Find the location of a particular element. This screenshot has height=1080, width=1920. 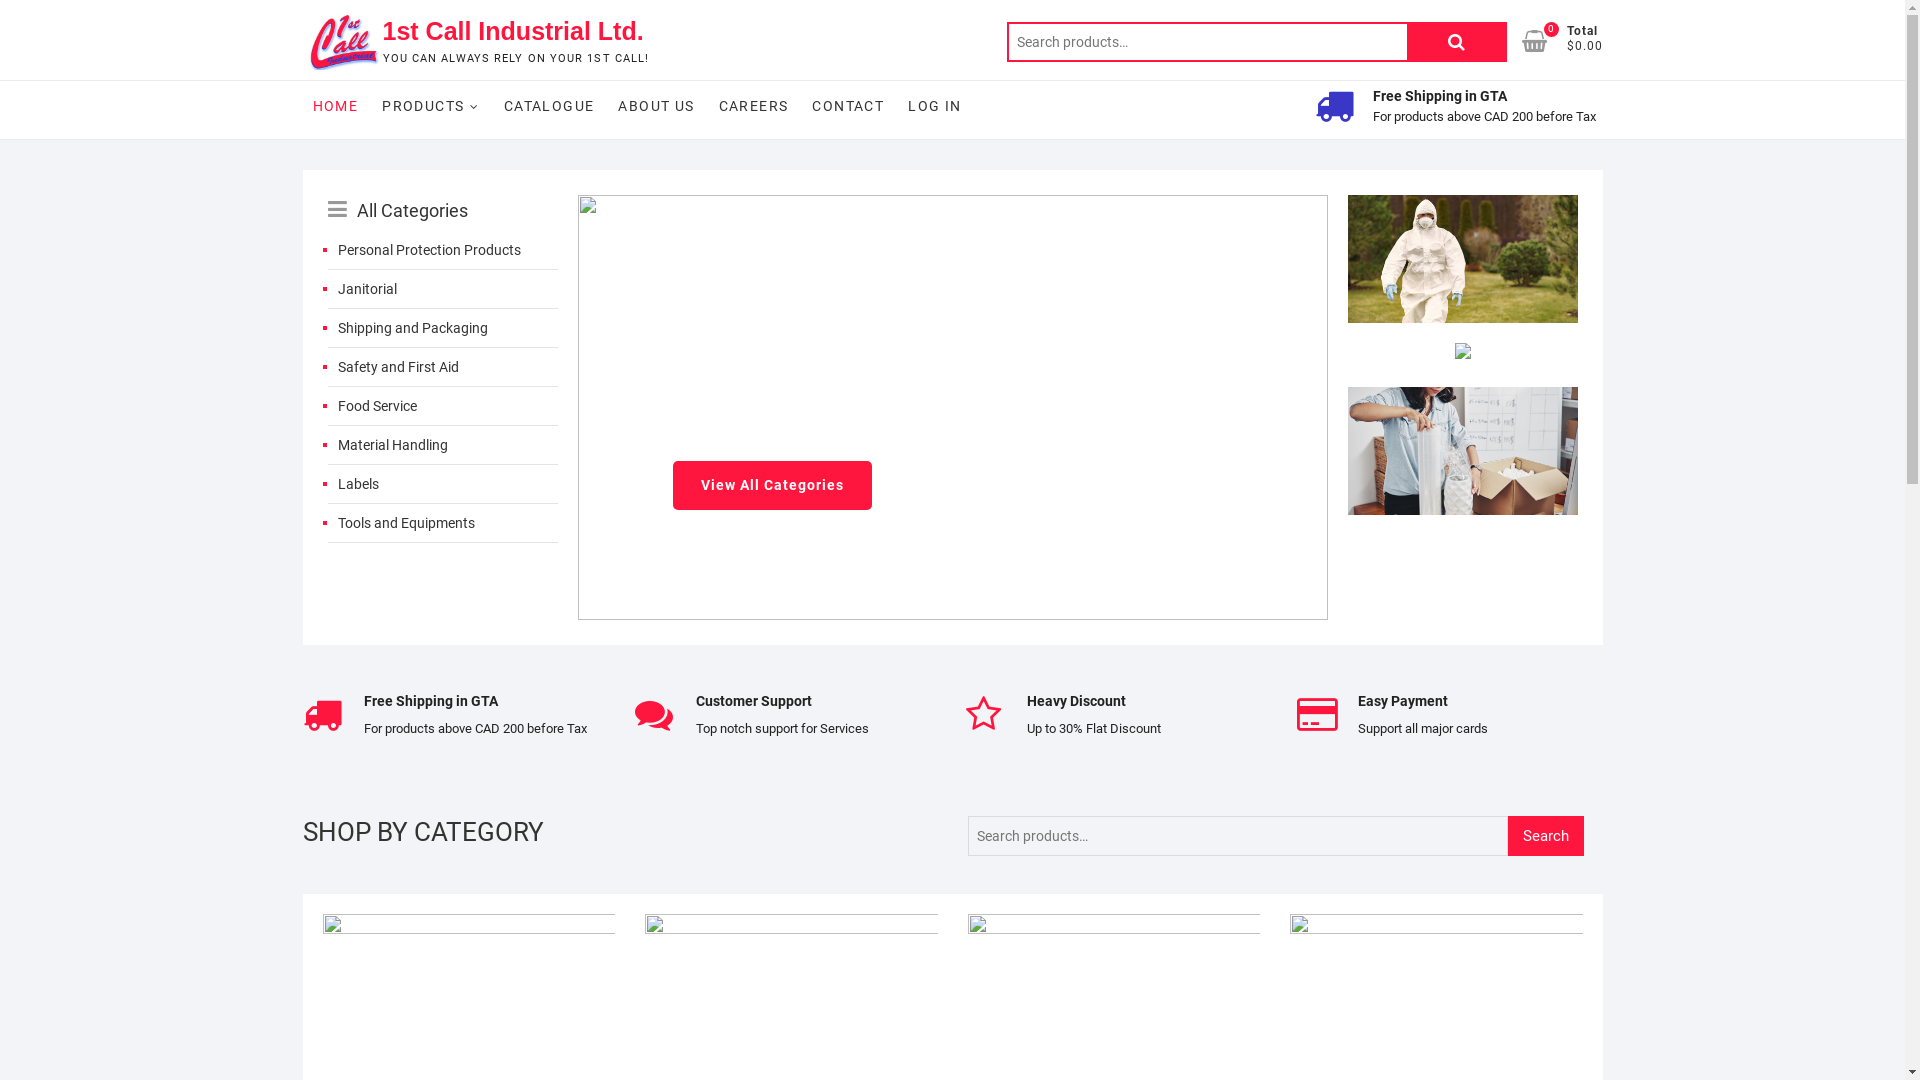

LOG IN is located at coordinates (934, 106).